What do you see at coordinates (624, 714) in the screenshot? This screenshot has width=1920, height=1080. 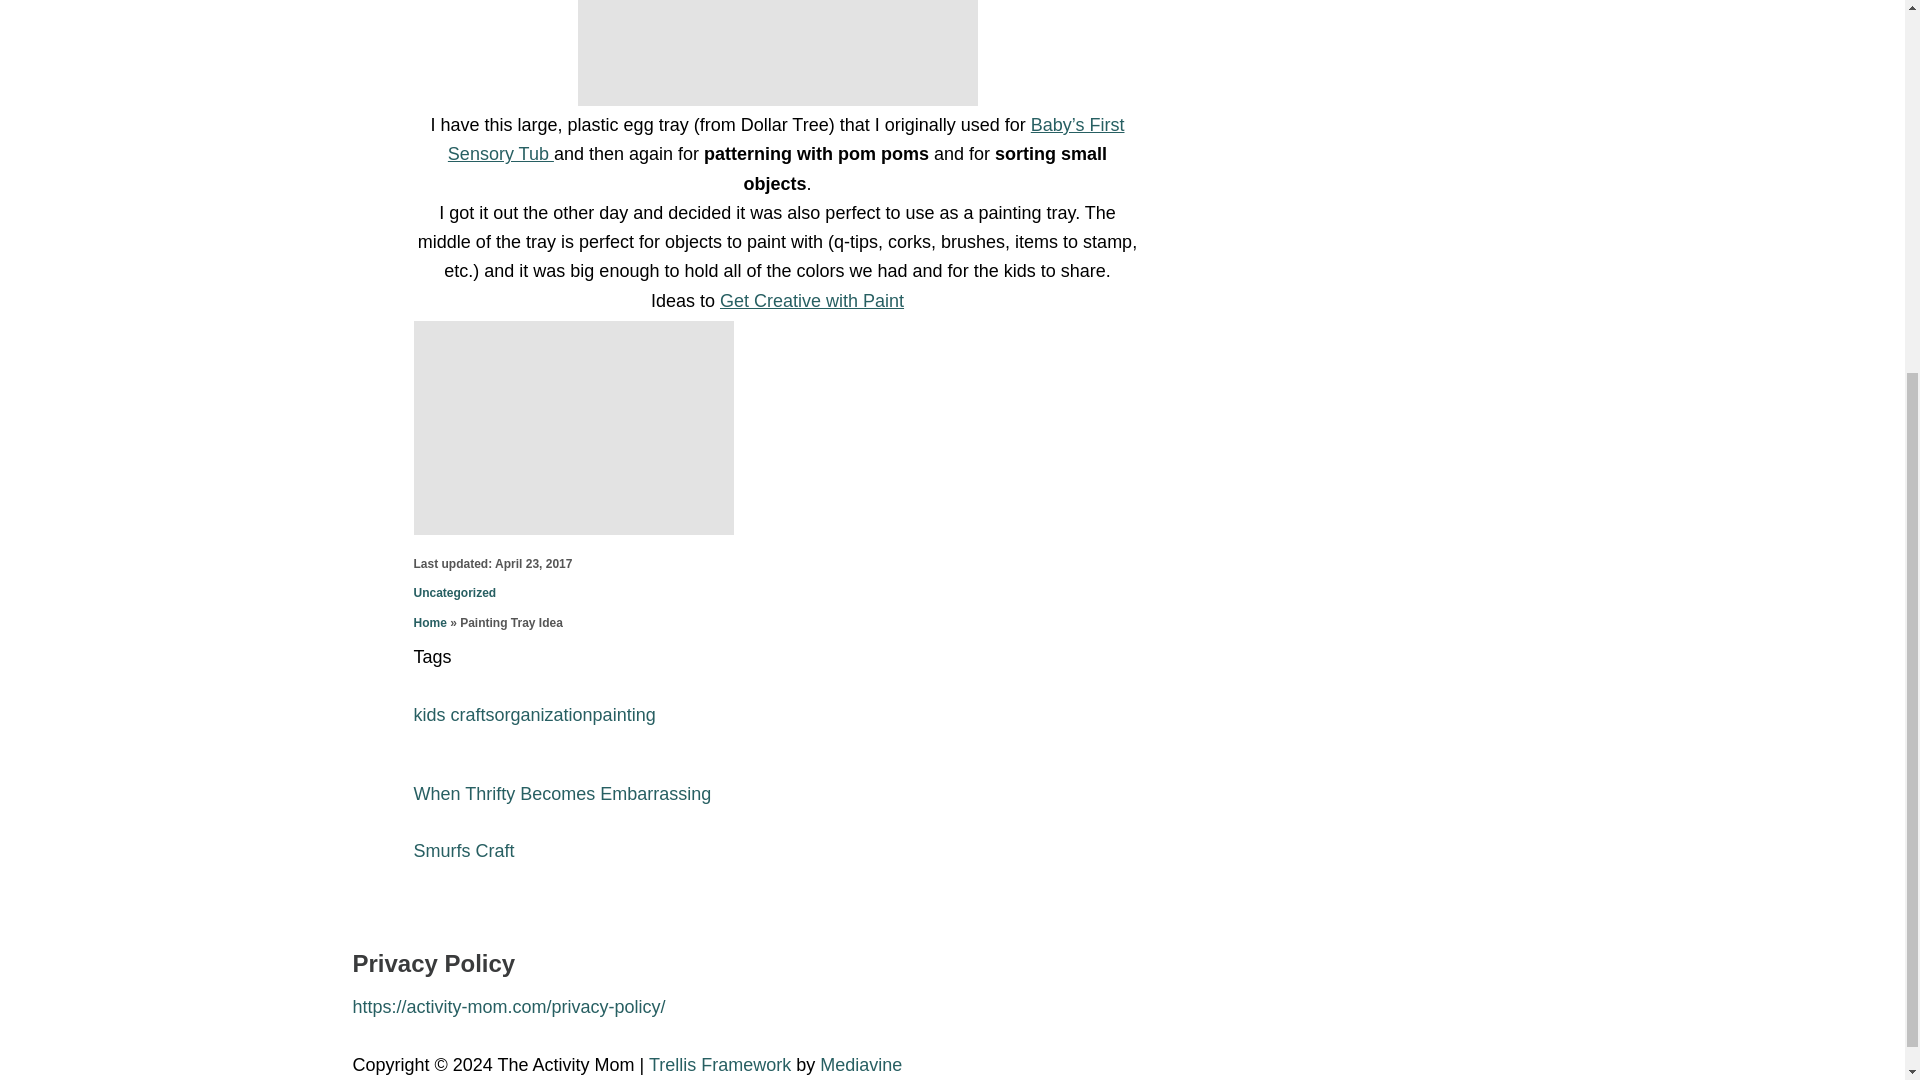 I see `painting` at bounding box center [624, 714].